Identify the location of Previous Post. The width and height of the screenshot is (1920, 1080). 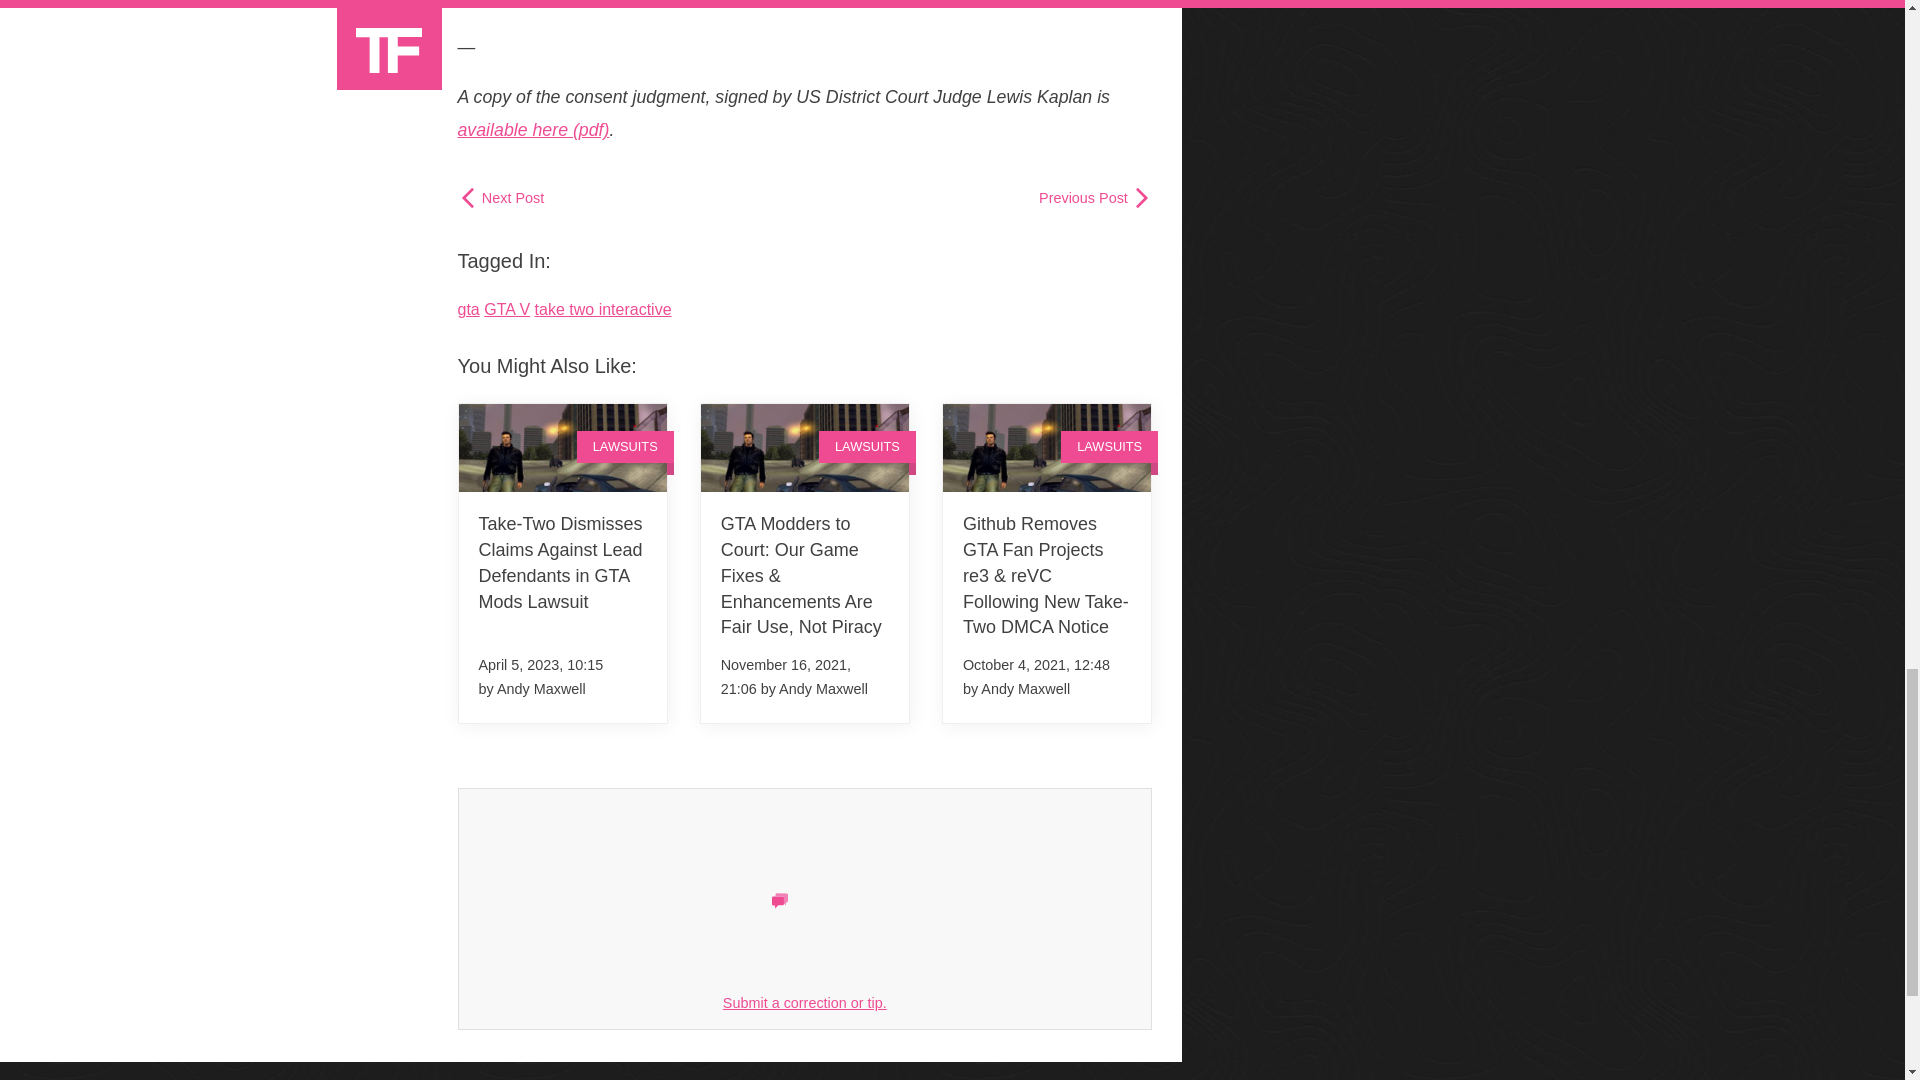
(1095, 198).